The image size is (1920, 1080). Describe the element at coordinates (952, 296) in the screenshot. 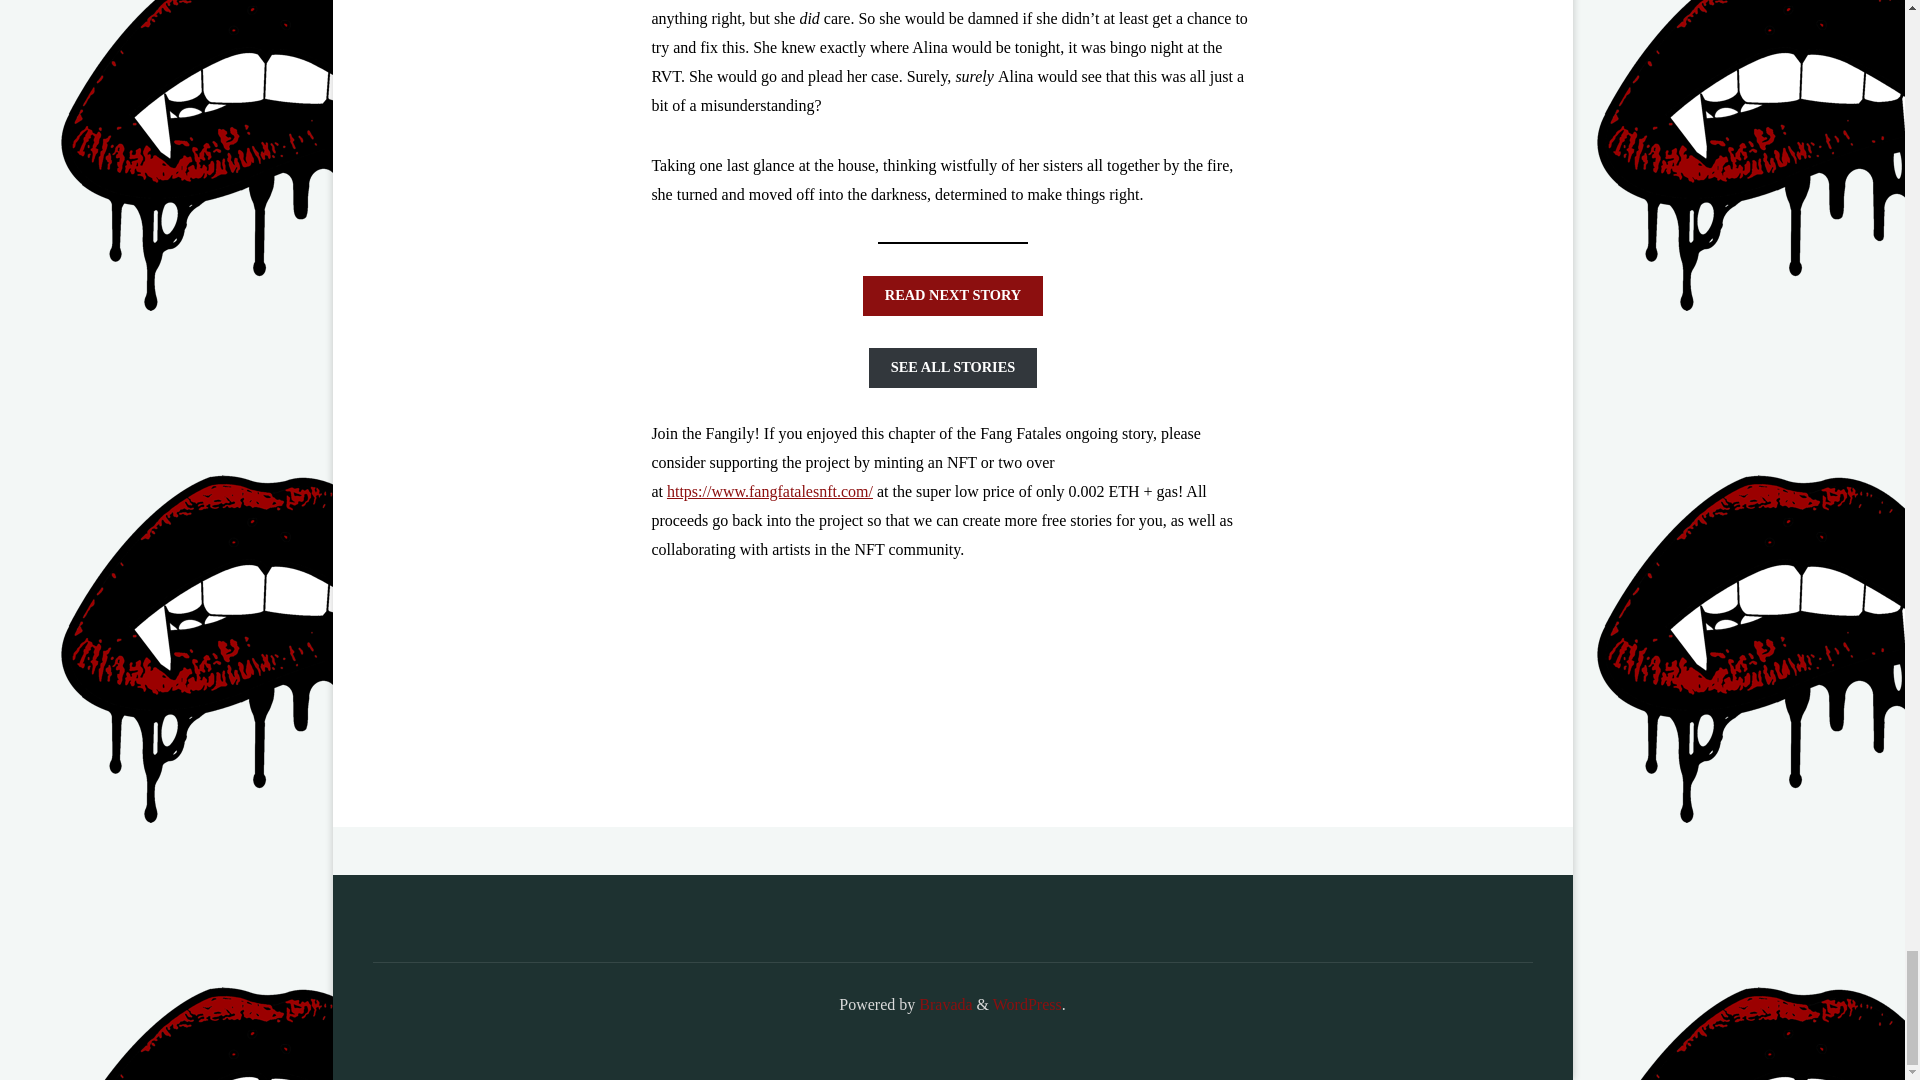

I see `READ NEXT STORY` at that location.